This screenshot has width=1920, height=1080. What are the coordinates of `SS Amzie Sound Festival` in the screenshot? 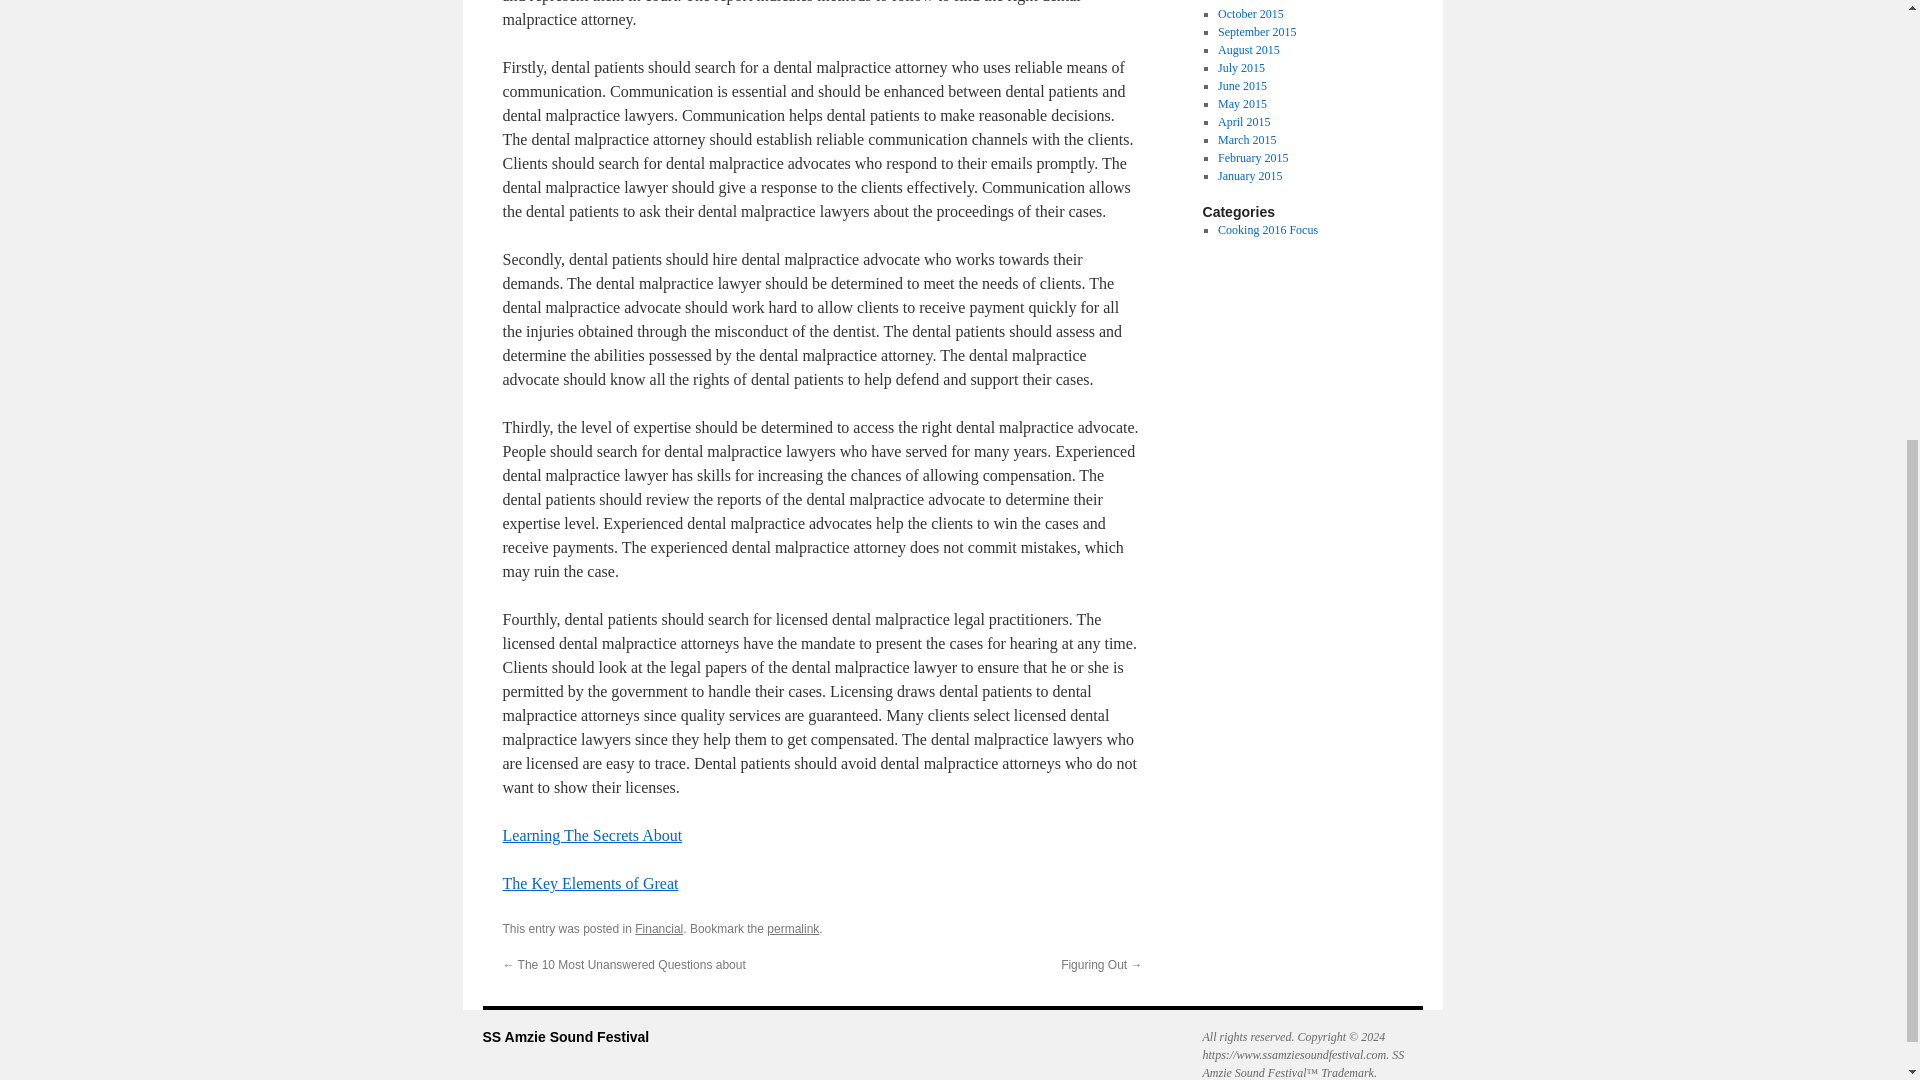 It's located at (564, 1037).